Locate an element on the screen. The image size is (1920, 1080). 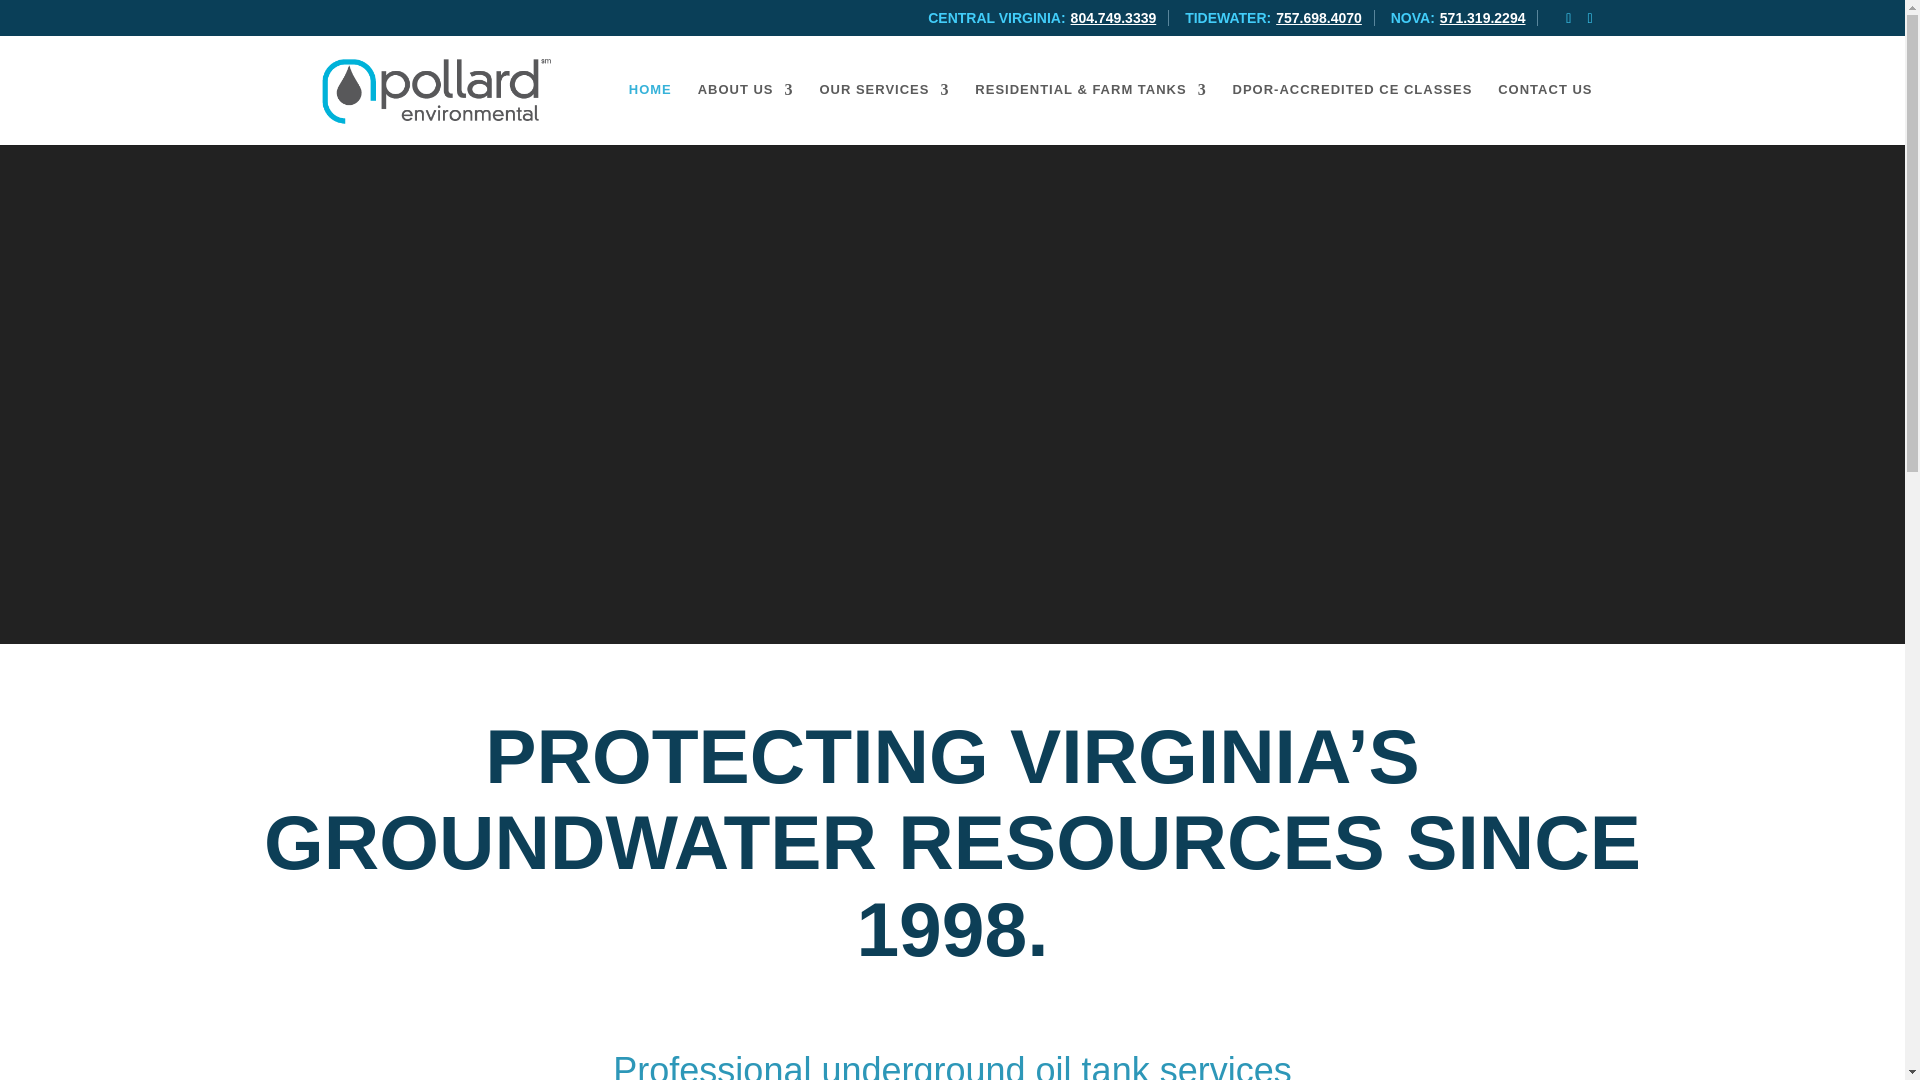
ABOUT US is located at coordinates (746, 114).